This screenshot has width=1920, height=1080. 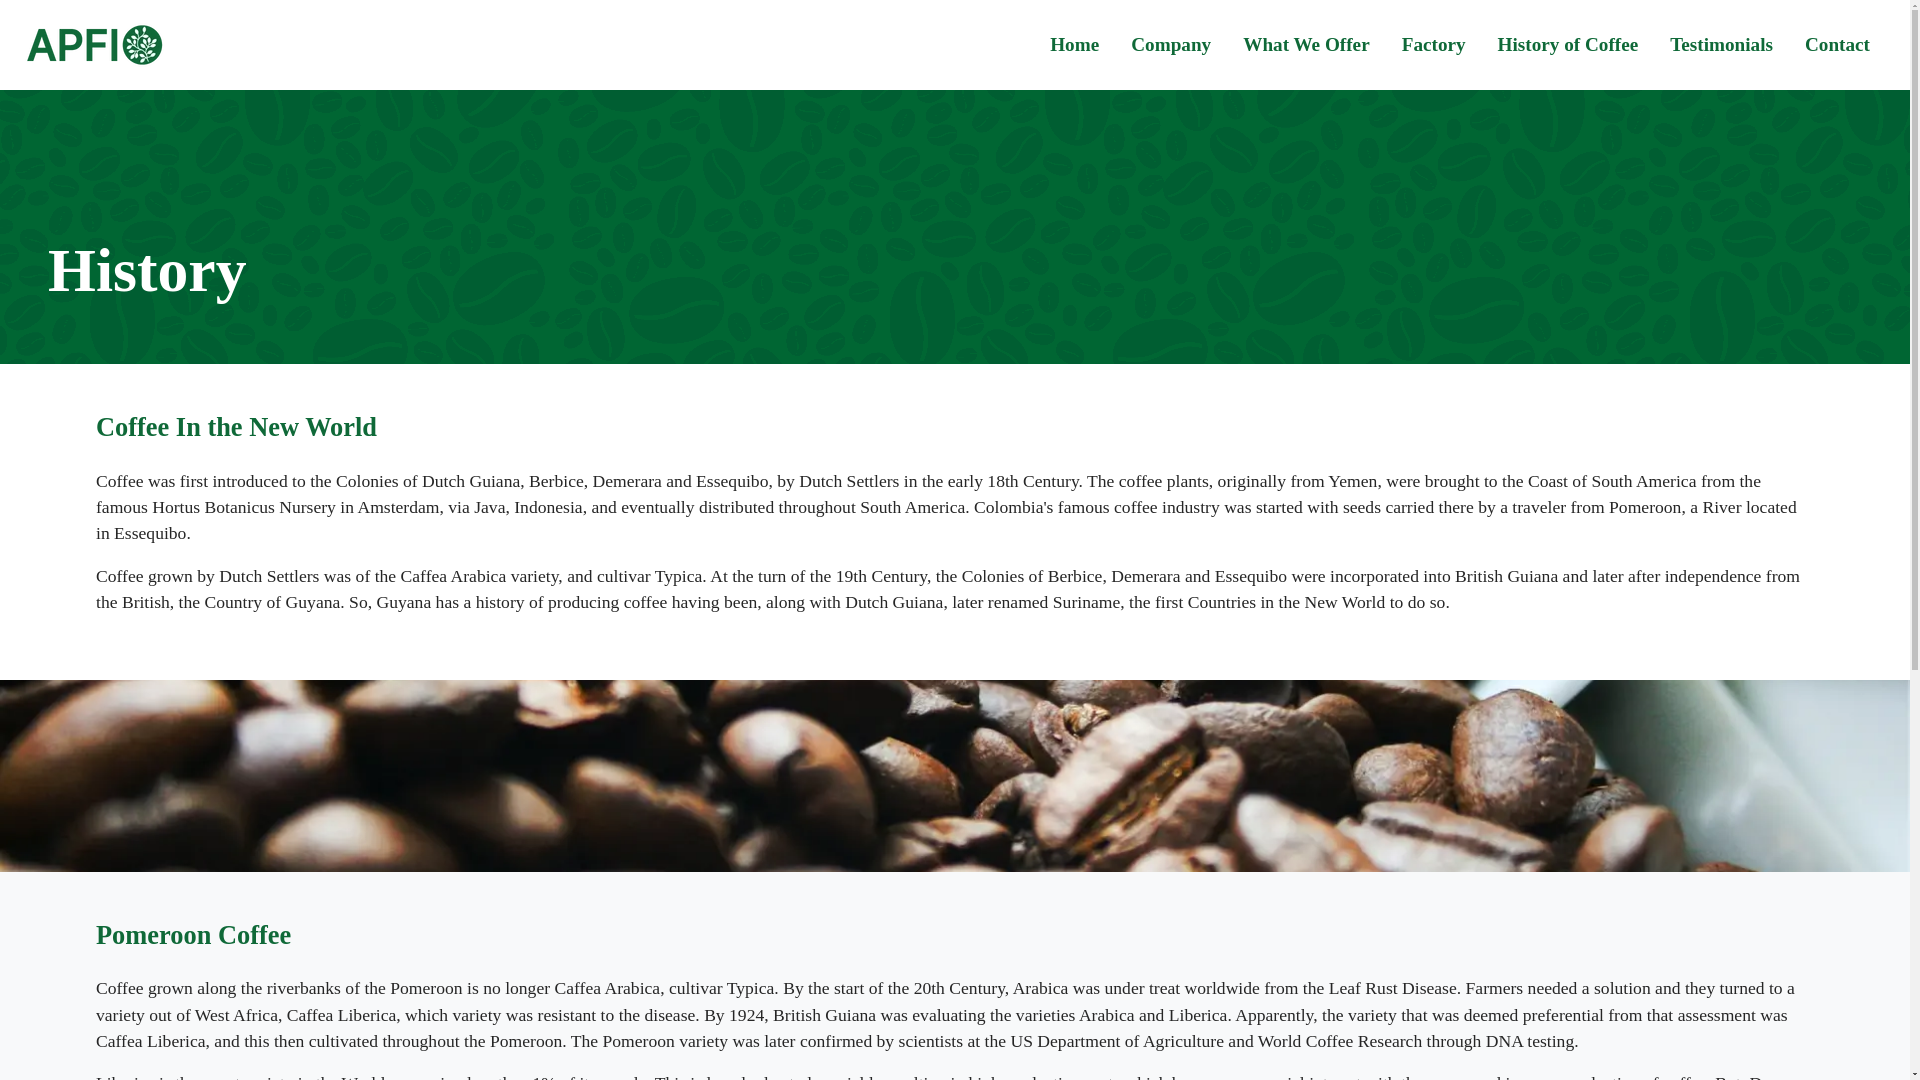 I want to click on What We Offer, so click(x=1305, y=44).